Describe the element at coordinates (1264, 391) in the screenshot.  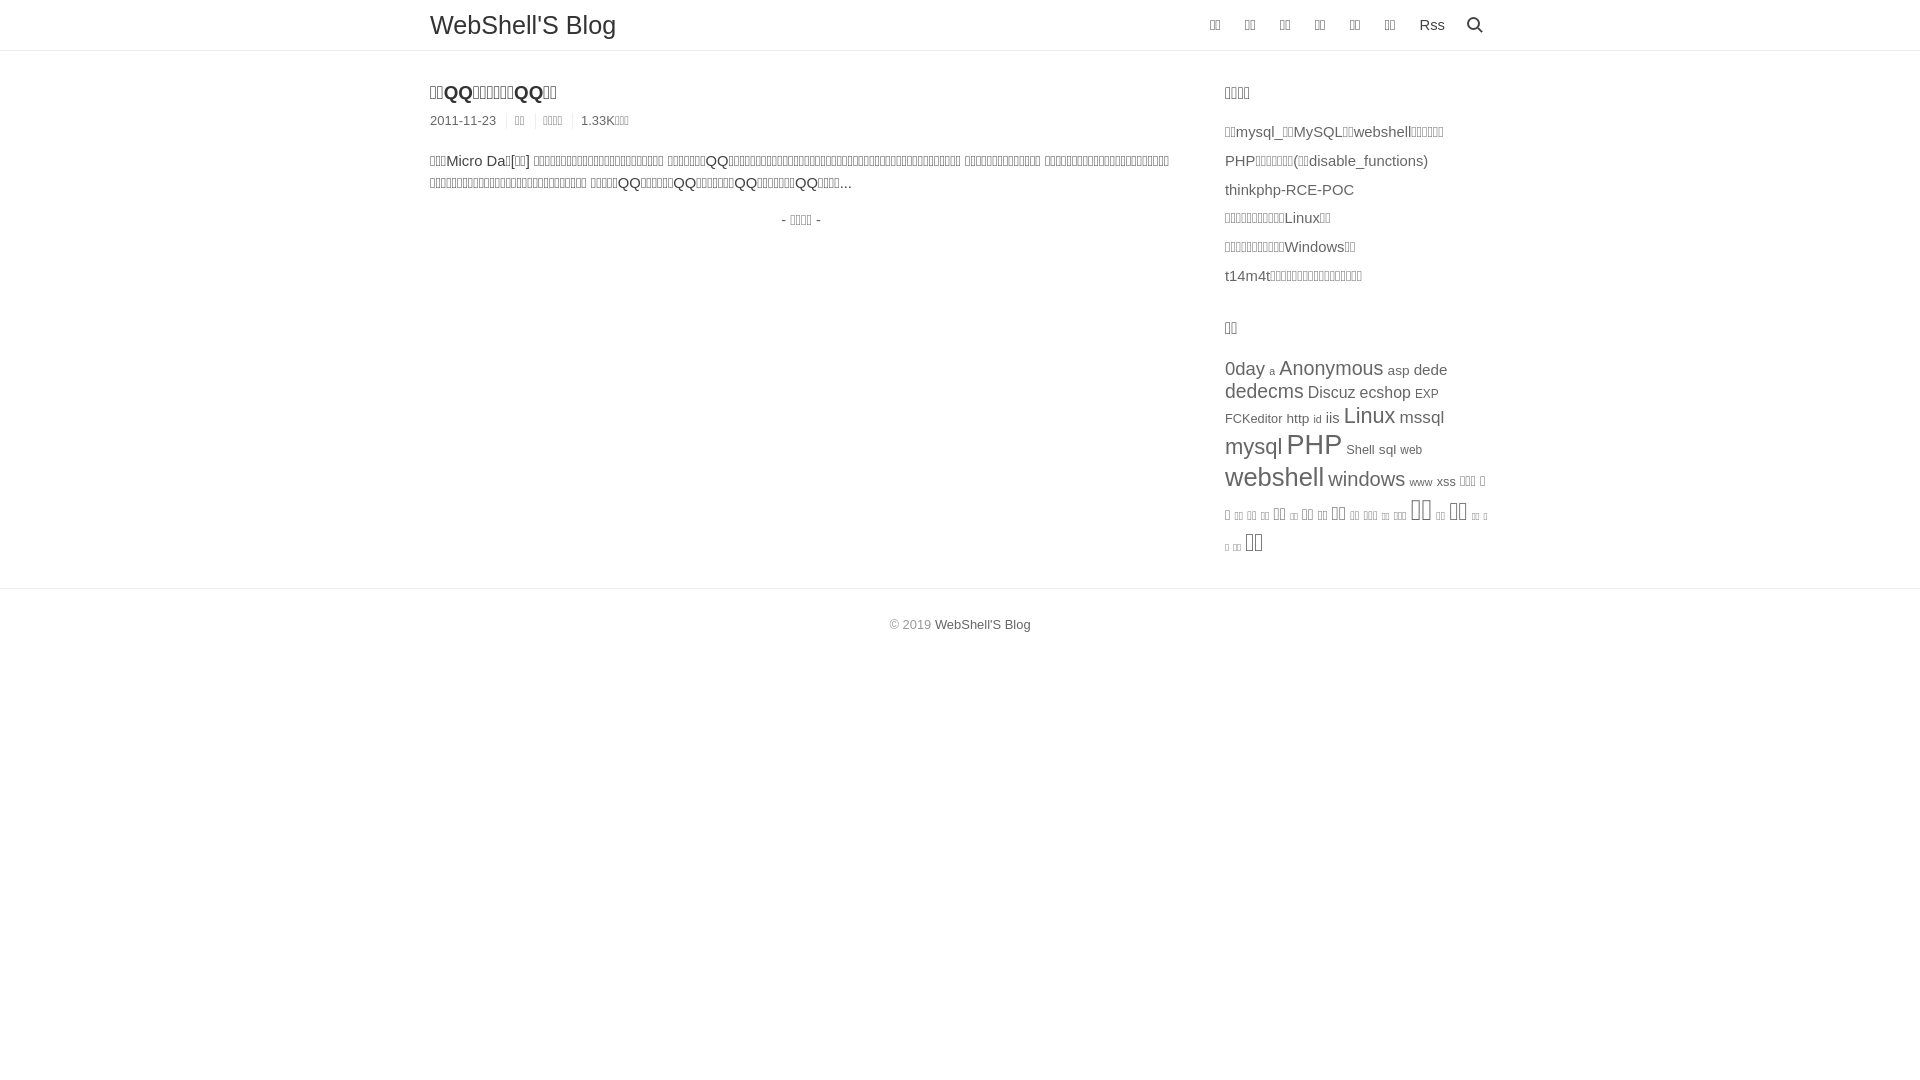
I see `dedecms` at that location.